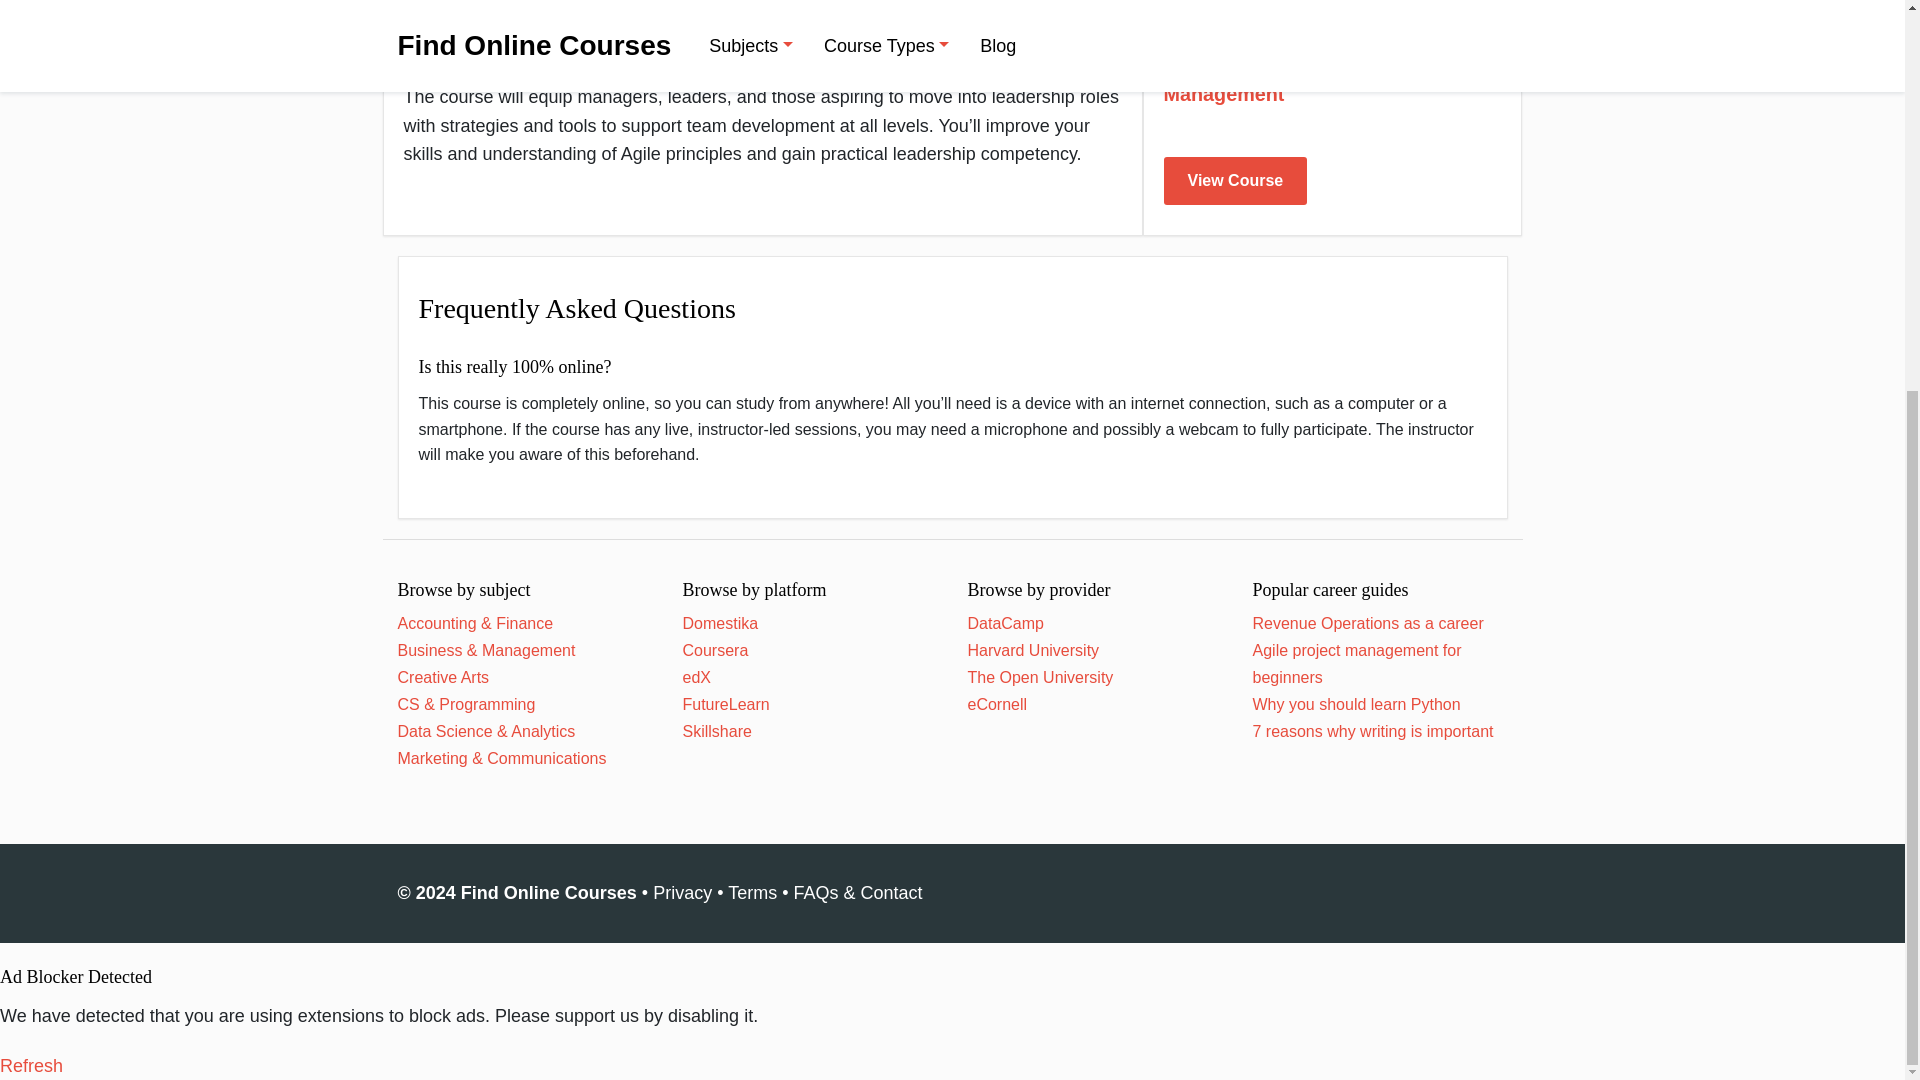  What do you see at coordinates (1235, 180) in the screenshot?
I see `View Course` at bounding box center [1235, 180].